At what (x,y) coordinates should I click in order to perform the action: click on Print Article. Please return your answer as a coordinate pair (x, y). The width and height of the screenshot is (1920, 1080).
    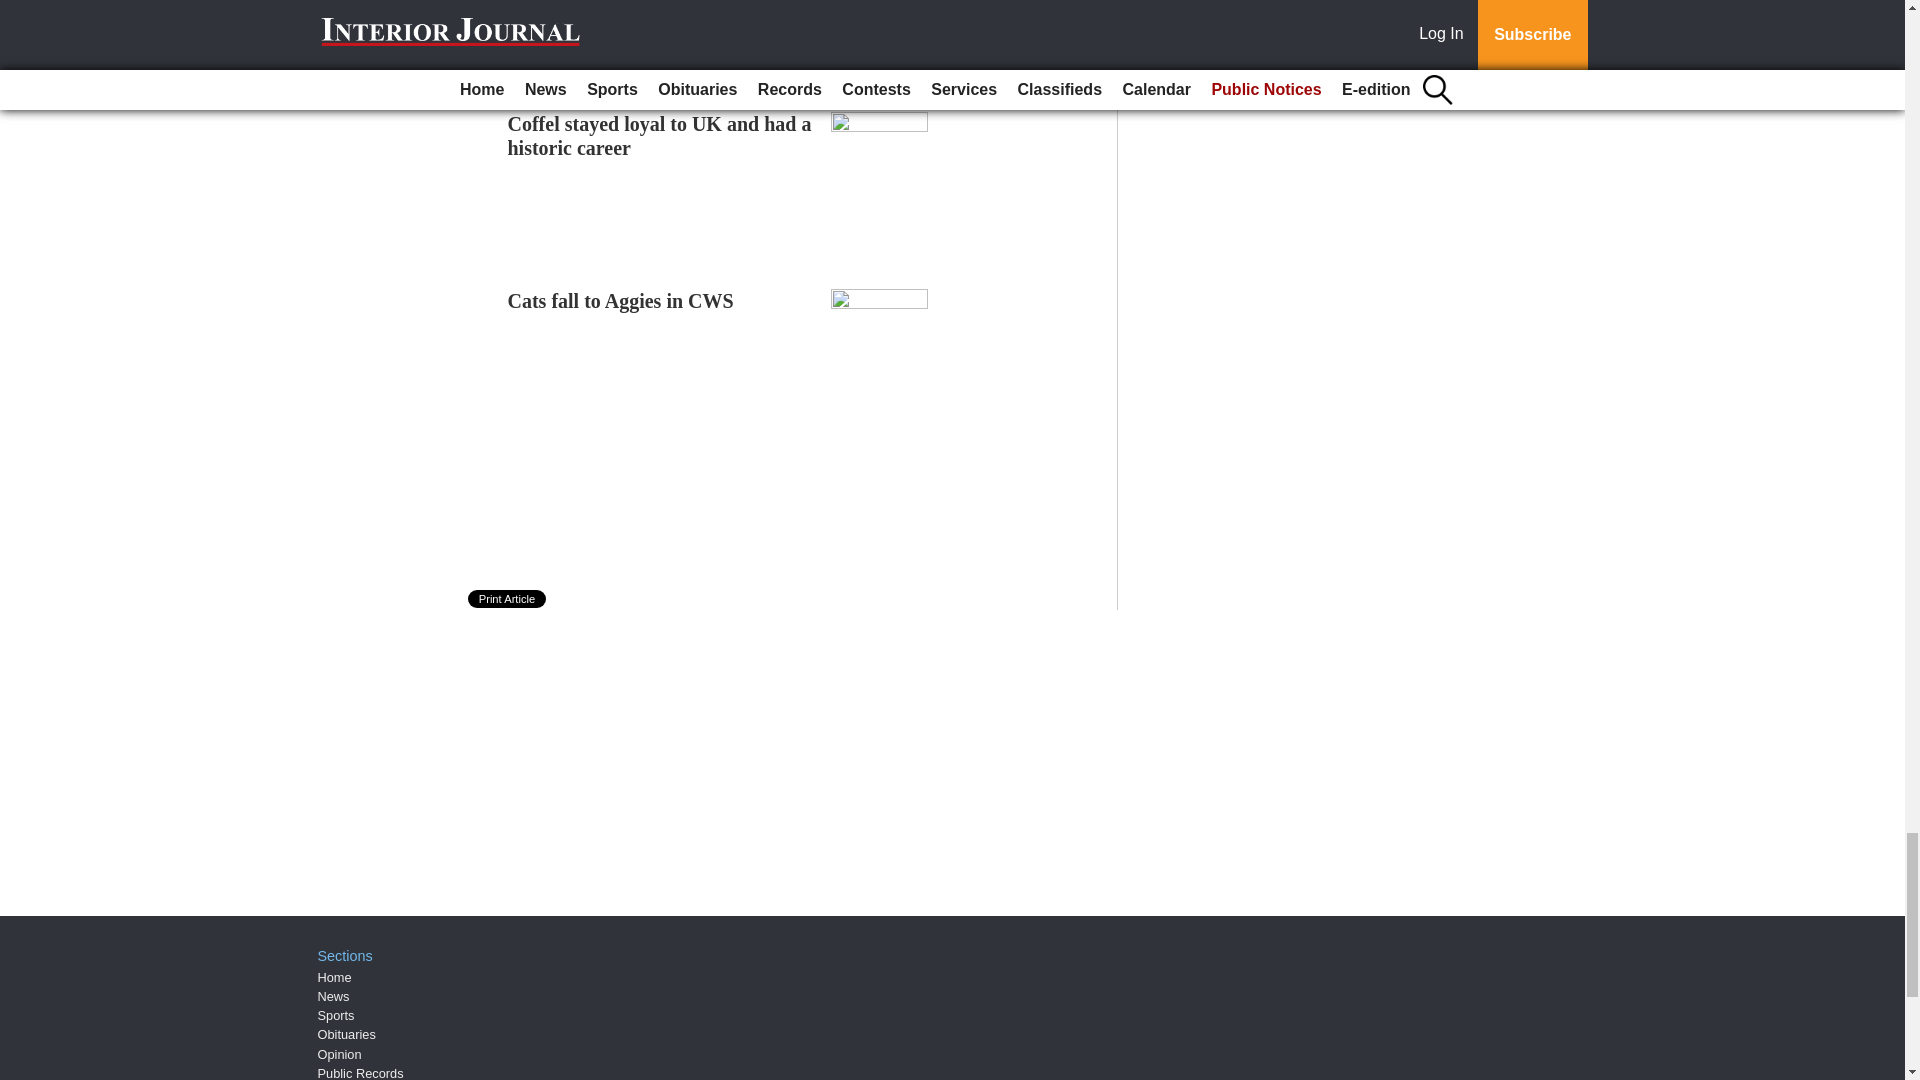
    Looking at the image, I should click on (508, 598).